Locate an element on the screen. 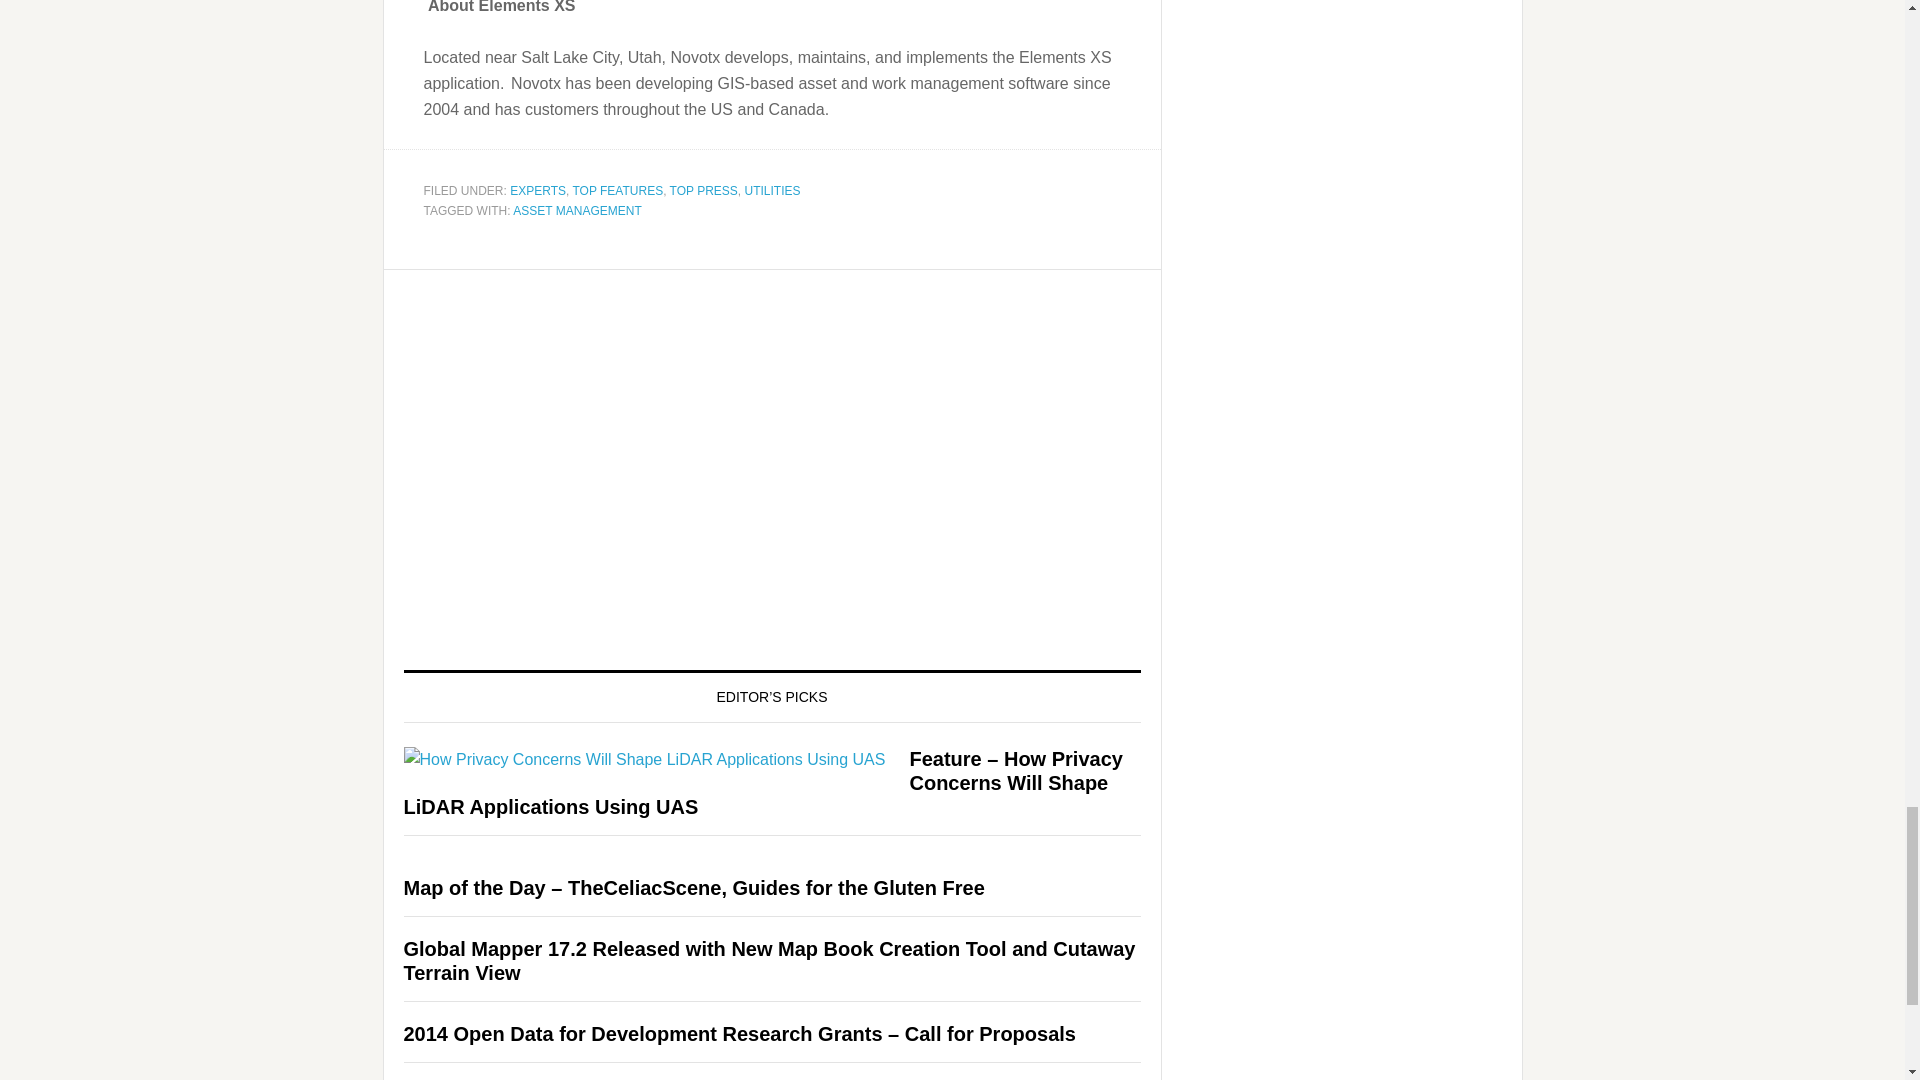  UTILITIES is located at coordinates (772, 190).